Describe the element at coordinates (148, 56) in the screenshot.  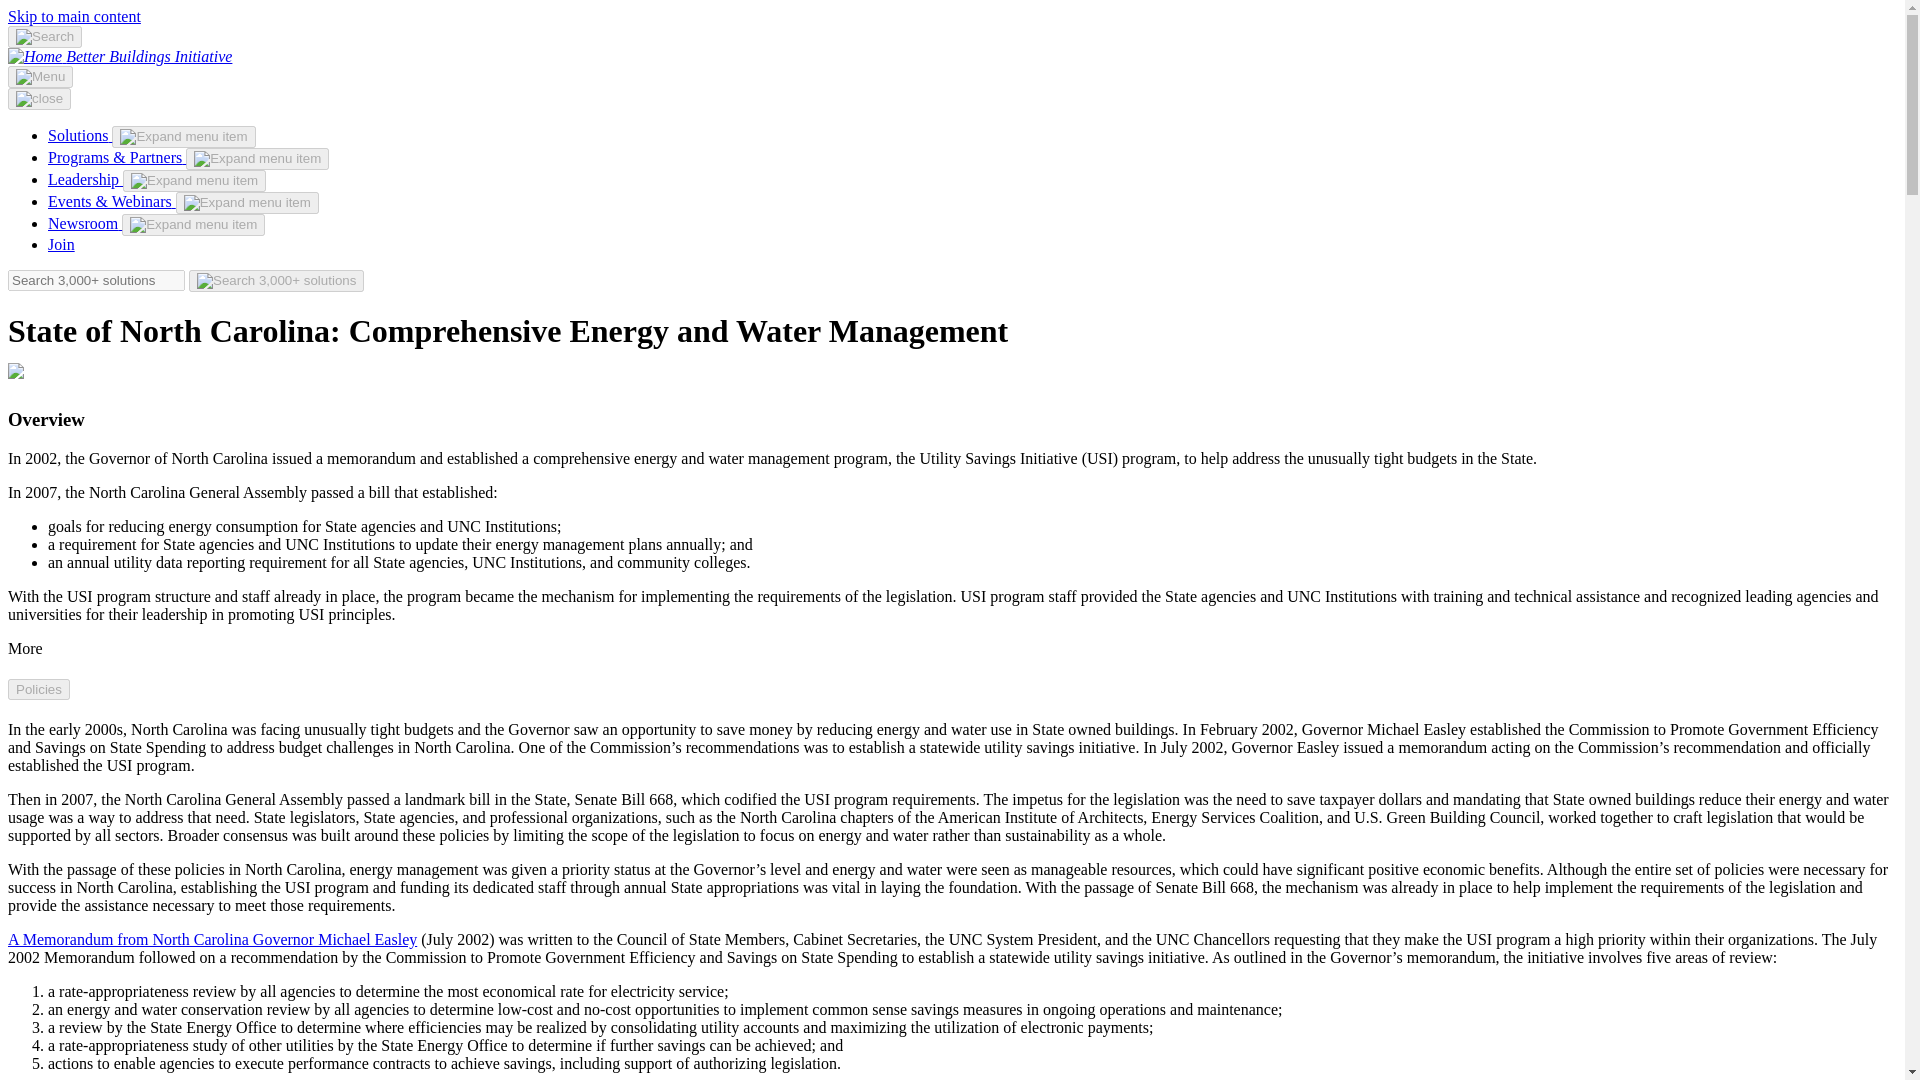
I see `Better Buildings Initiative` at that location.